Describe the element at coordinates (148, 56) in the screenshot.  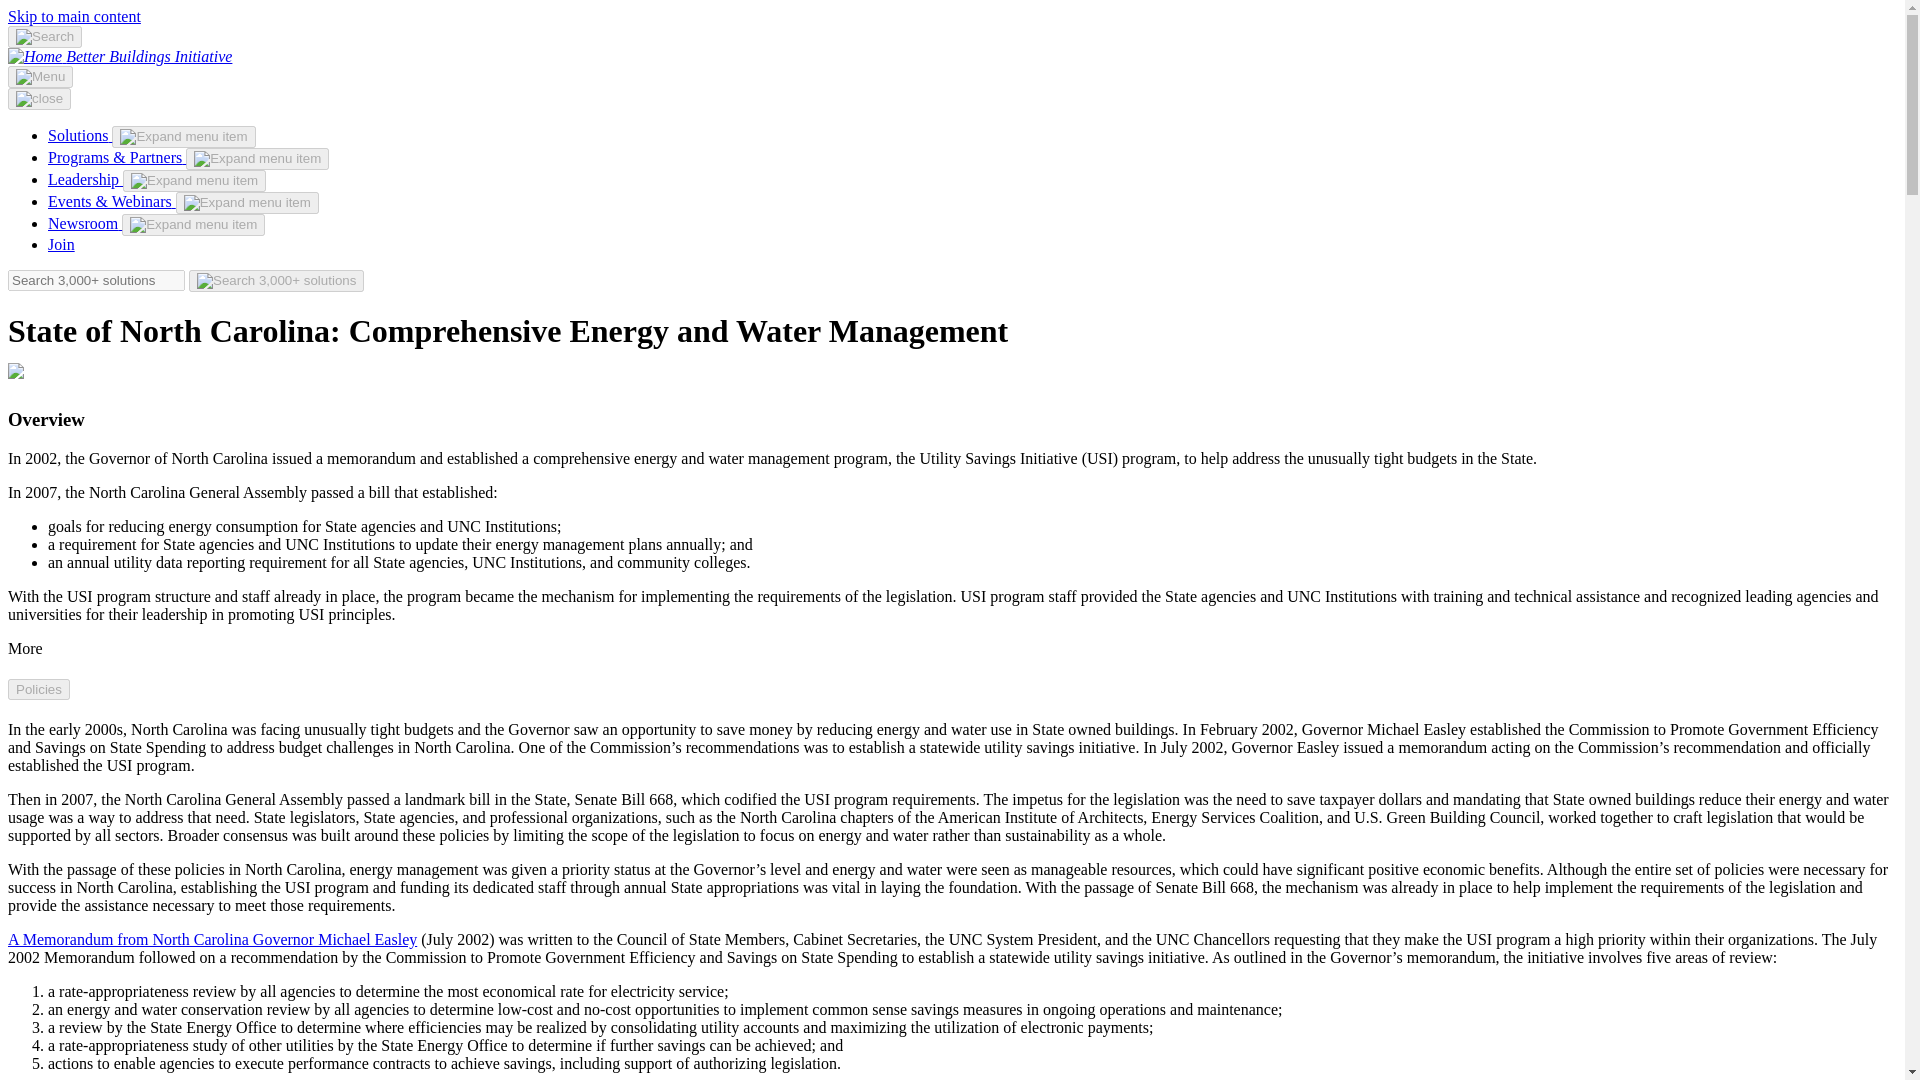
I see `Better Buildings Initiative` at that location.